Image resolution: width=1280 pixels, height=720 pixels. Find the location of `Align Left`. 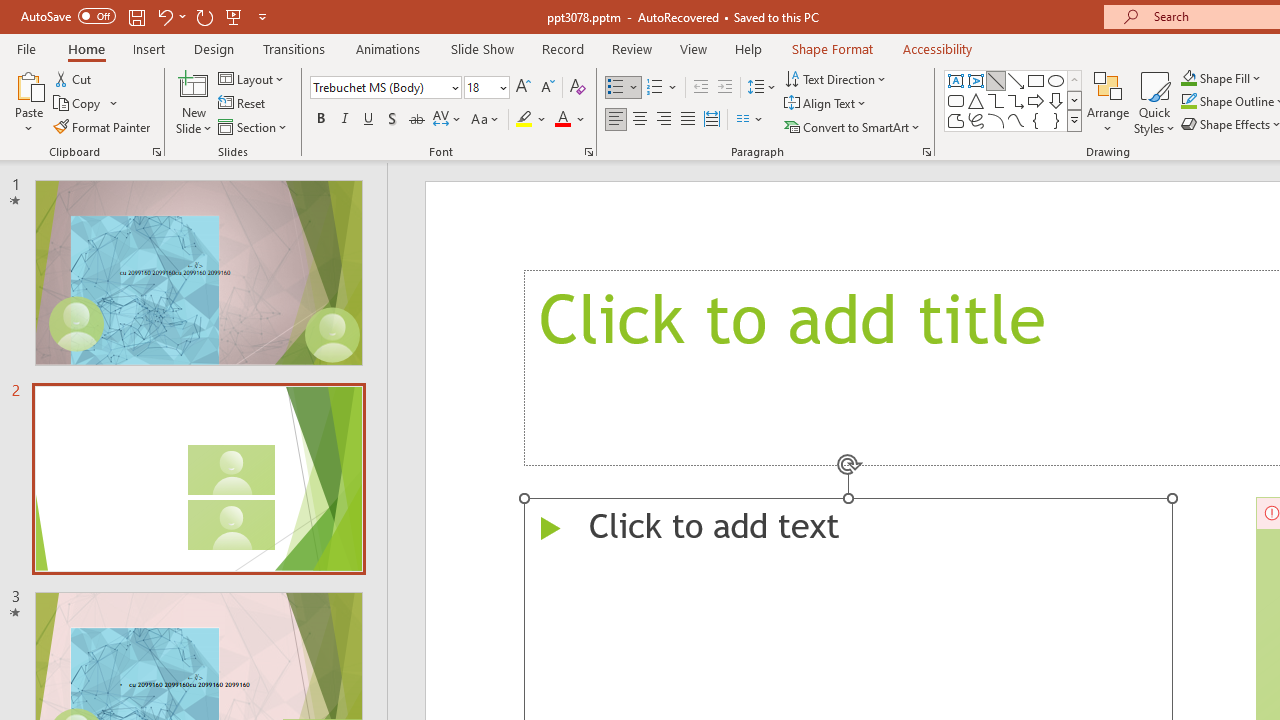

Align Left is located at coordinates (616, 120).